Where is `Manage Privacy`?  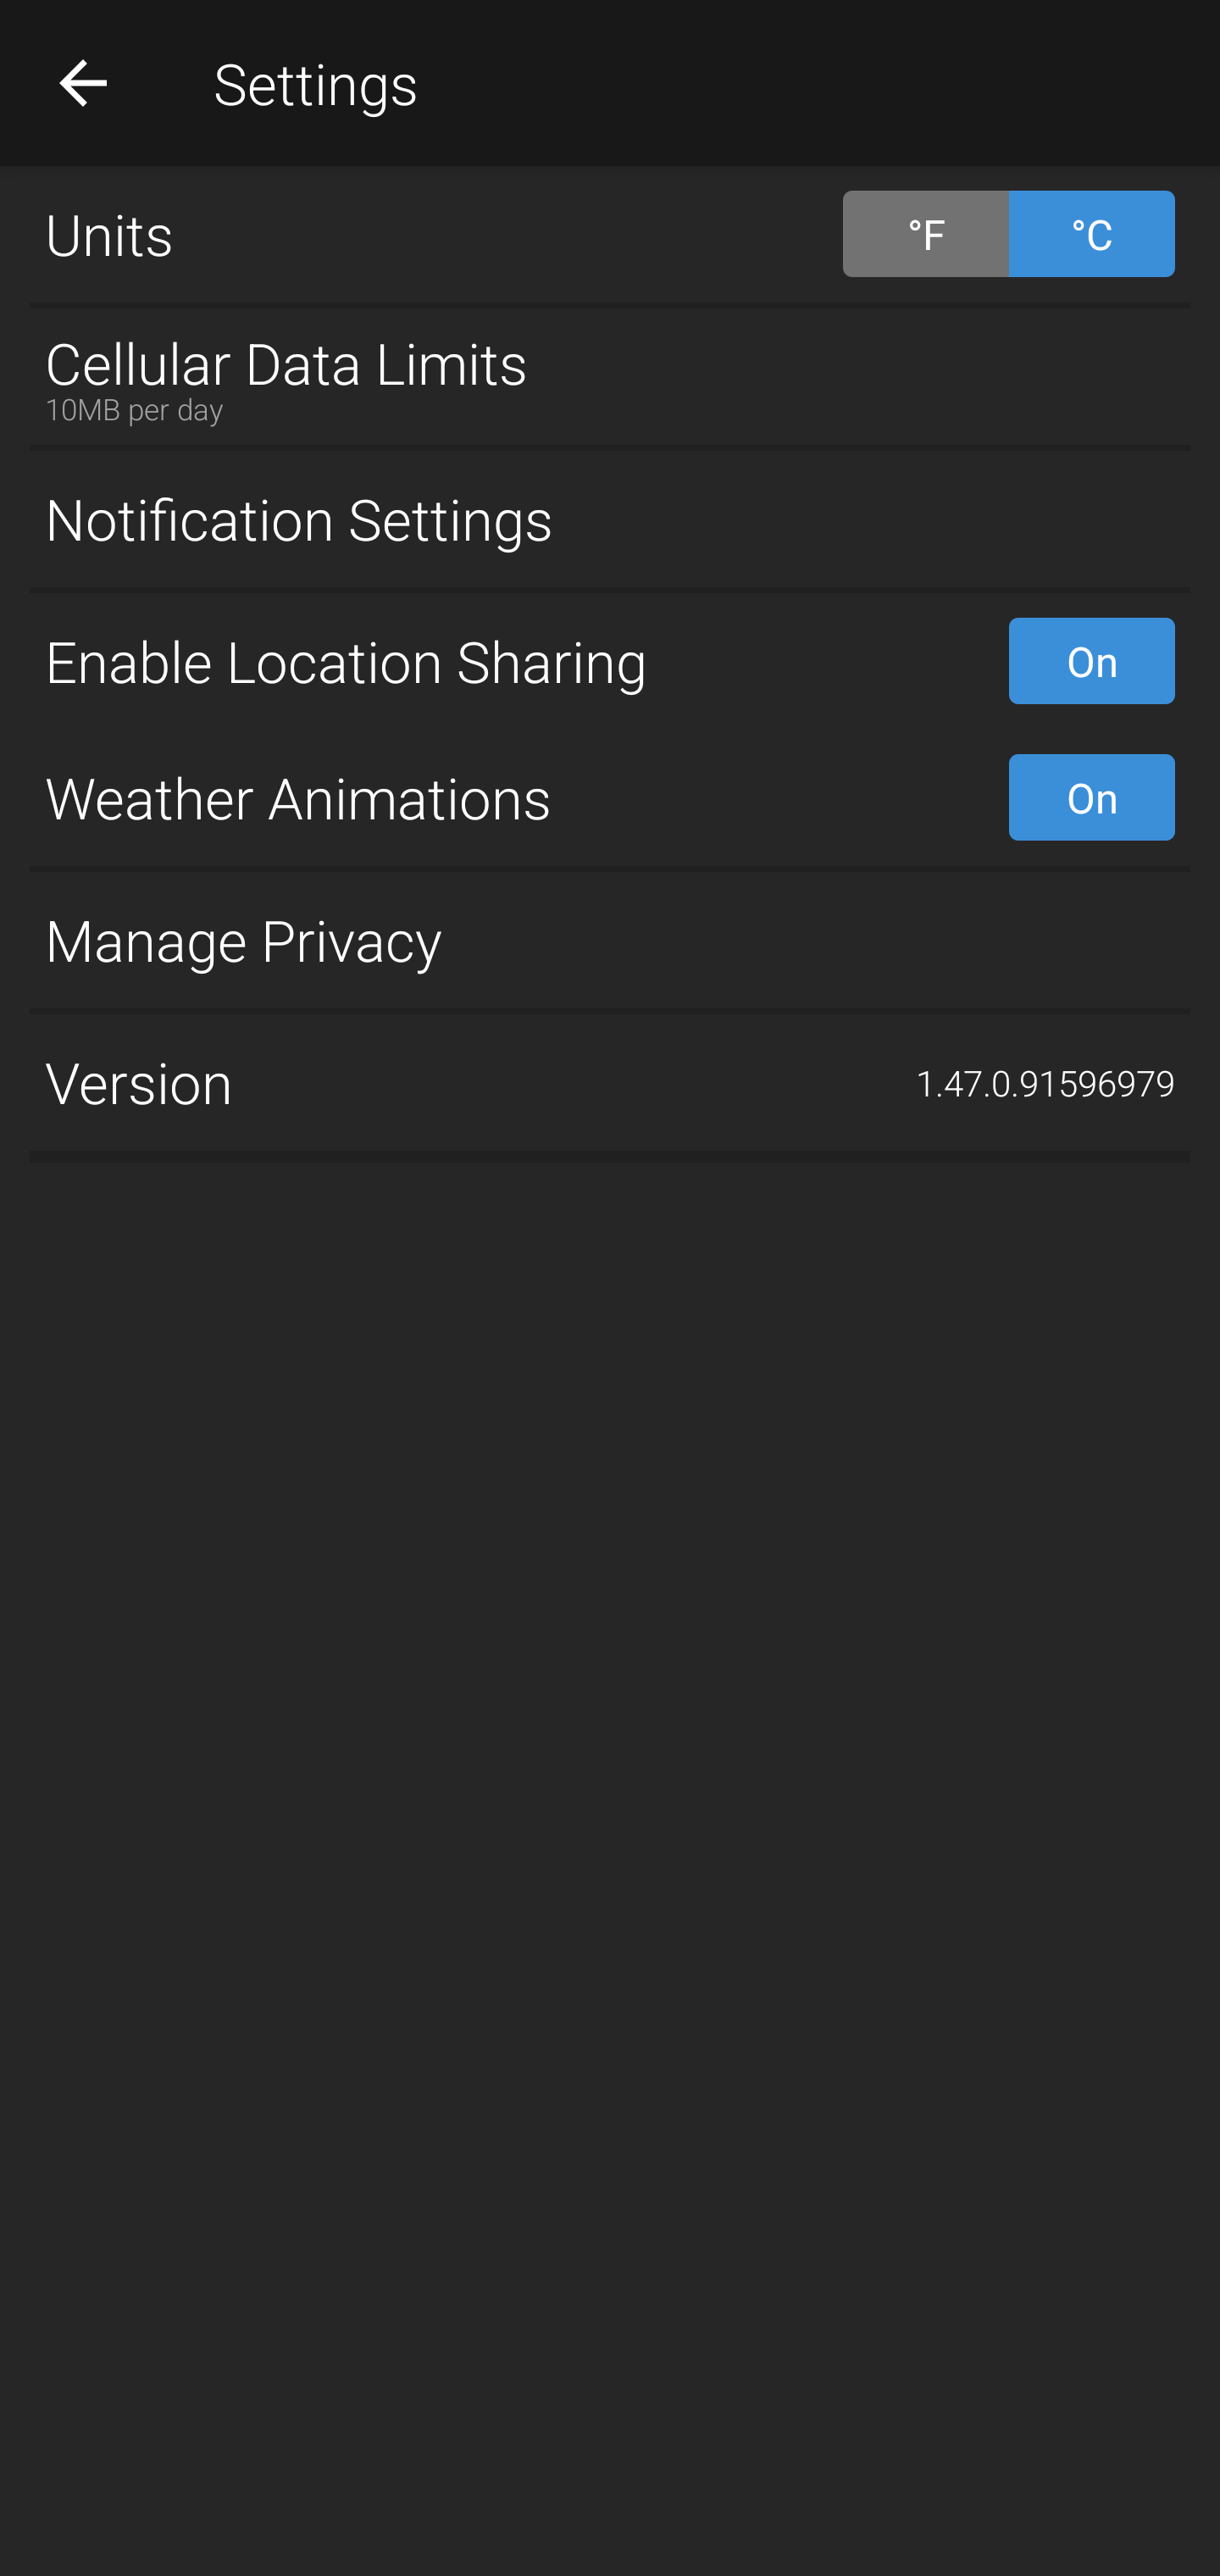 Manage Privacy is located at coordinates (610, 939).